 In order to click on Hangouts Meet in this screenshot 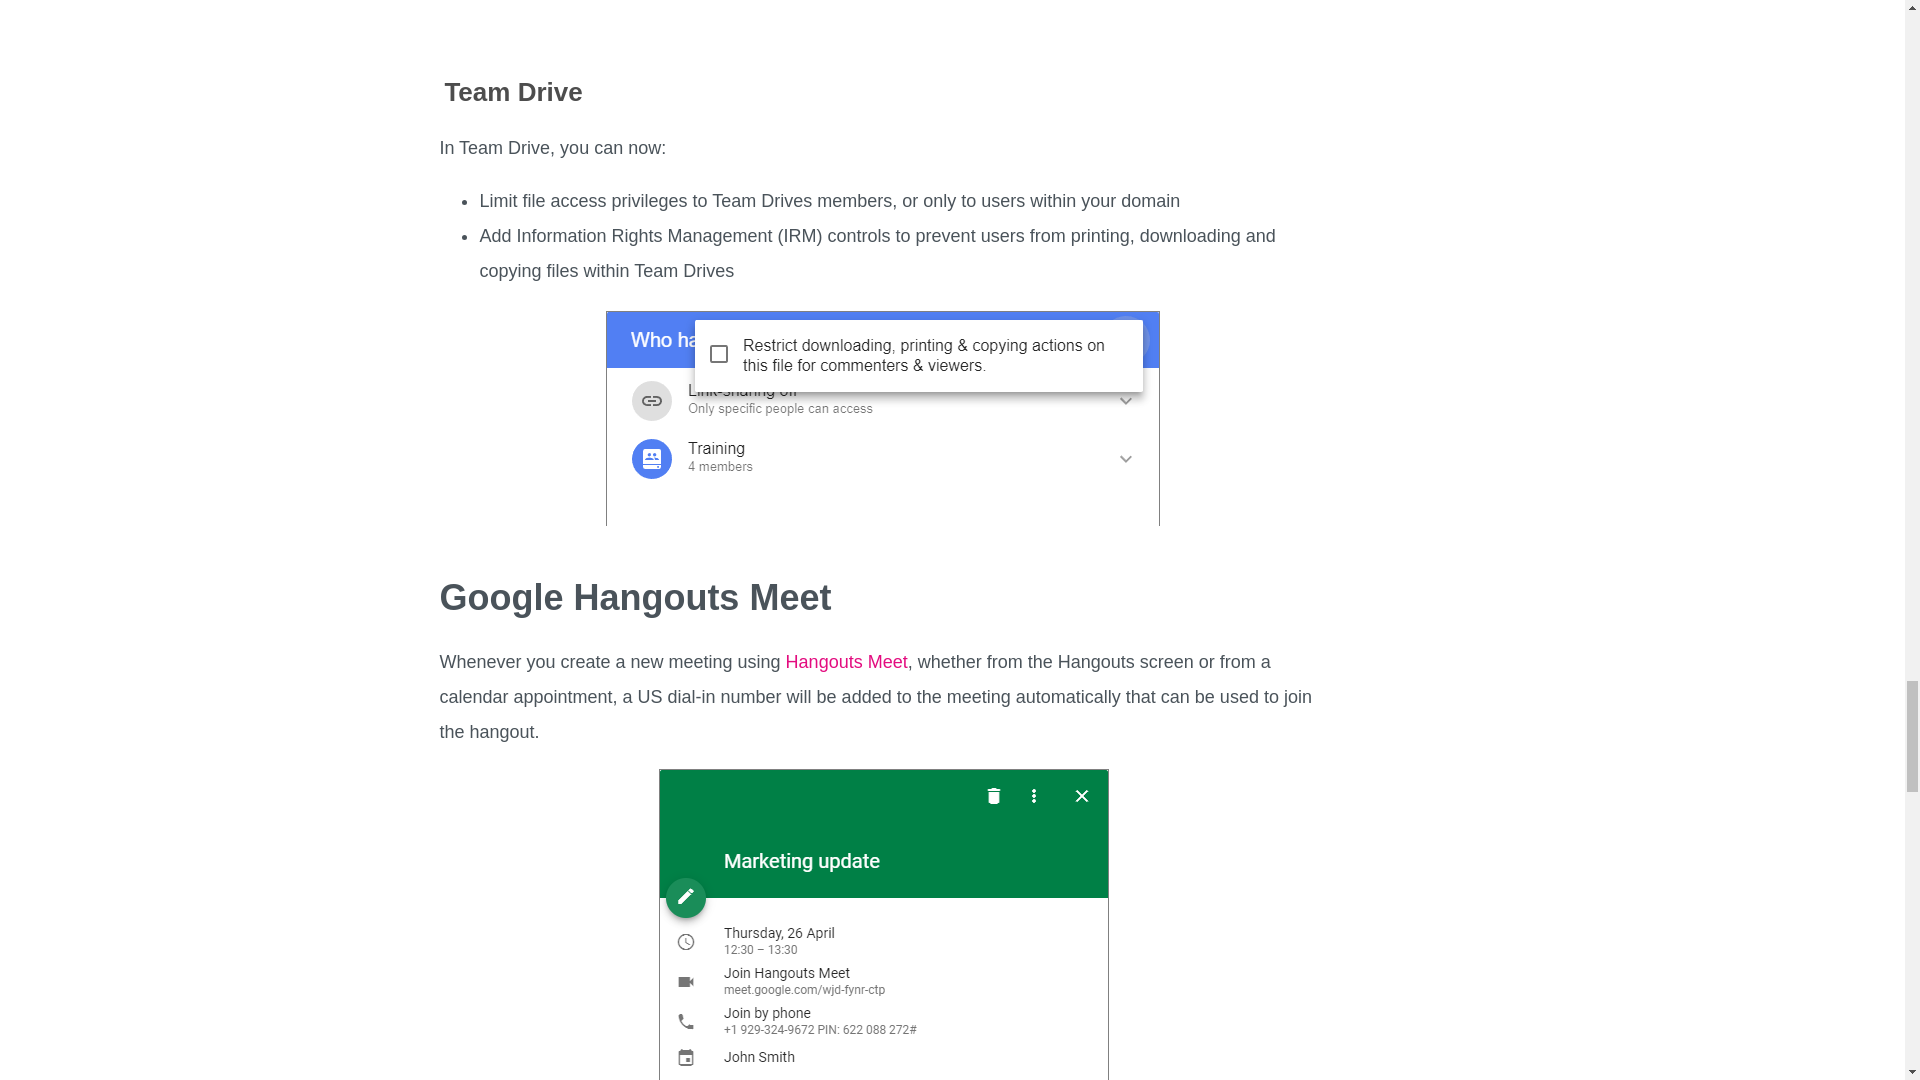, I will do `click(846, 662)`.